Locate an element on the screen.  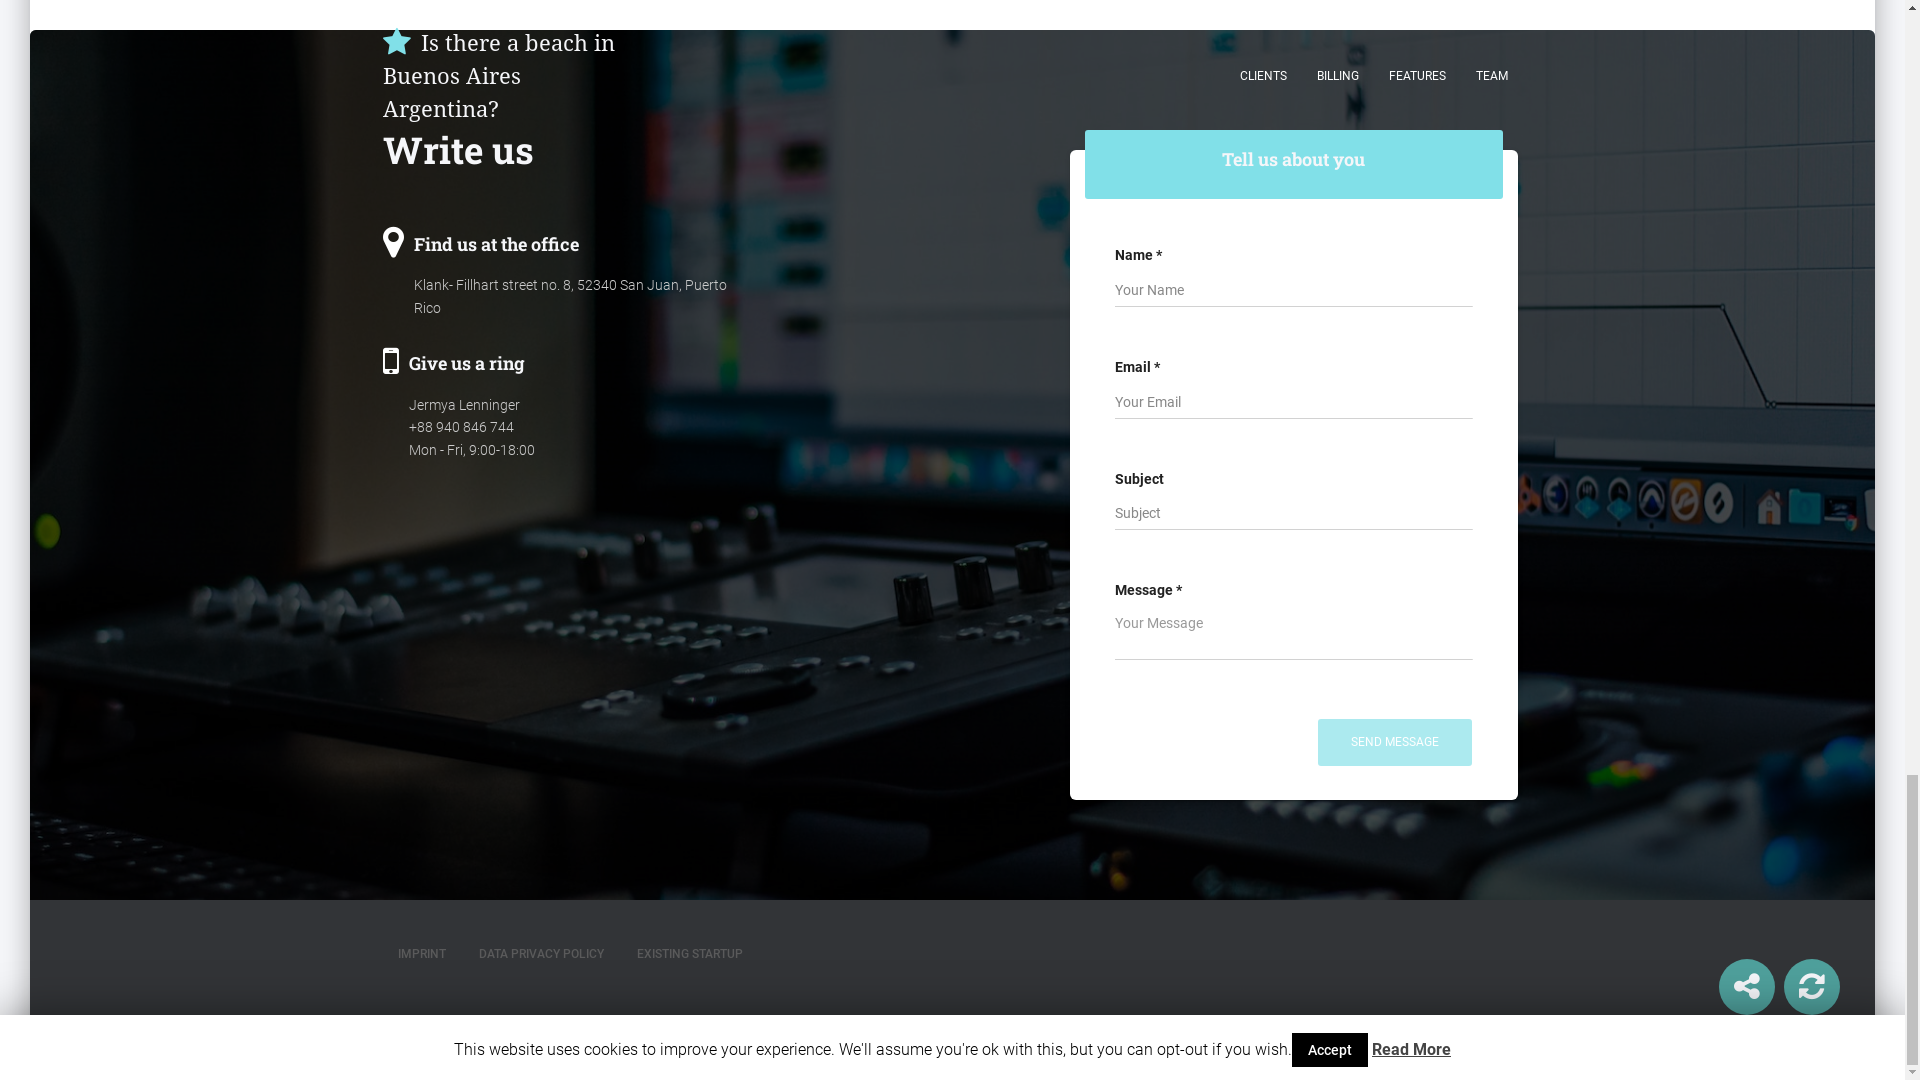
EXISTING STARTUP is located at coordinates (690, 954).